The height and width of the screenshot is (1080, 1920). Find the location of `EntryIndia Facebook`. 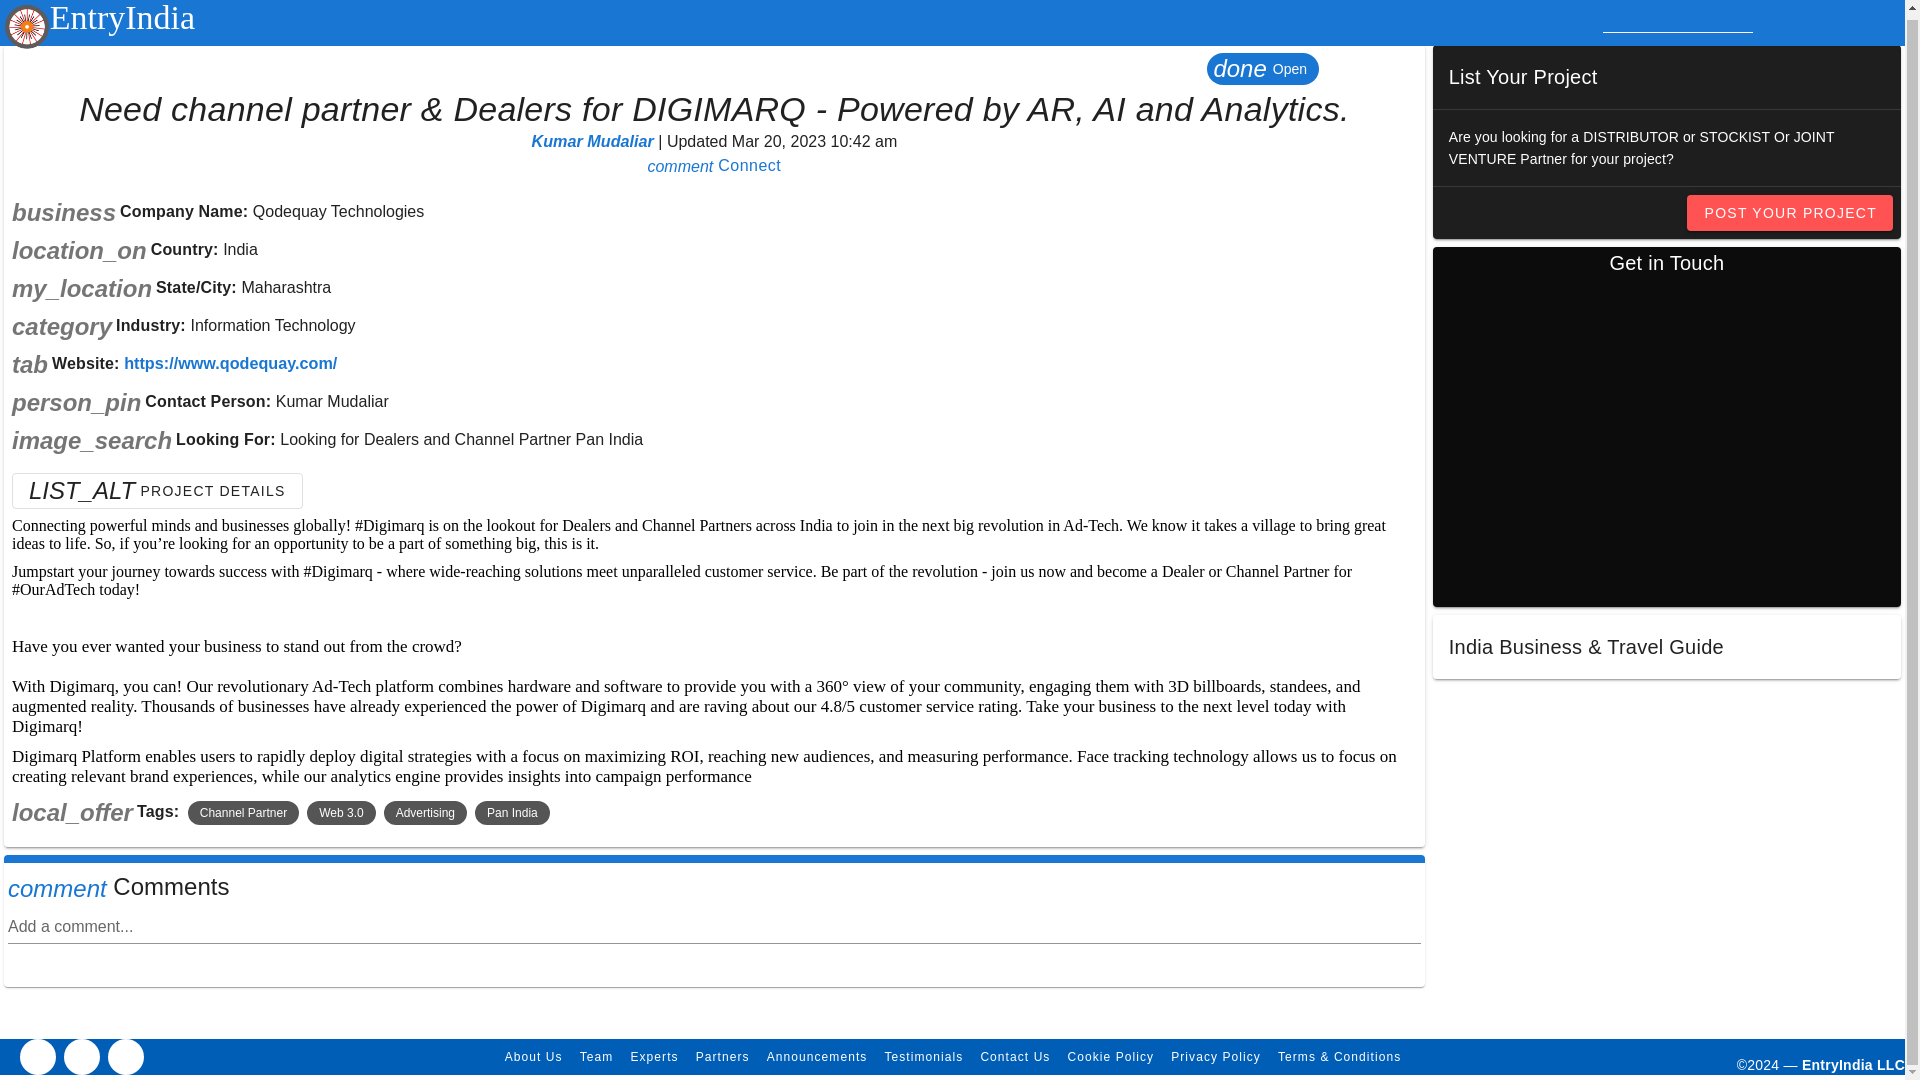

EntryIndia Facebook is located at coordinates (157, 490).